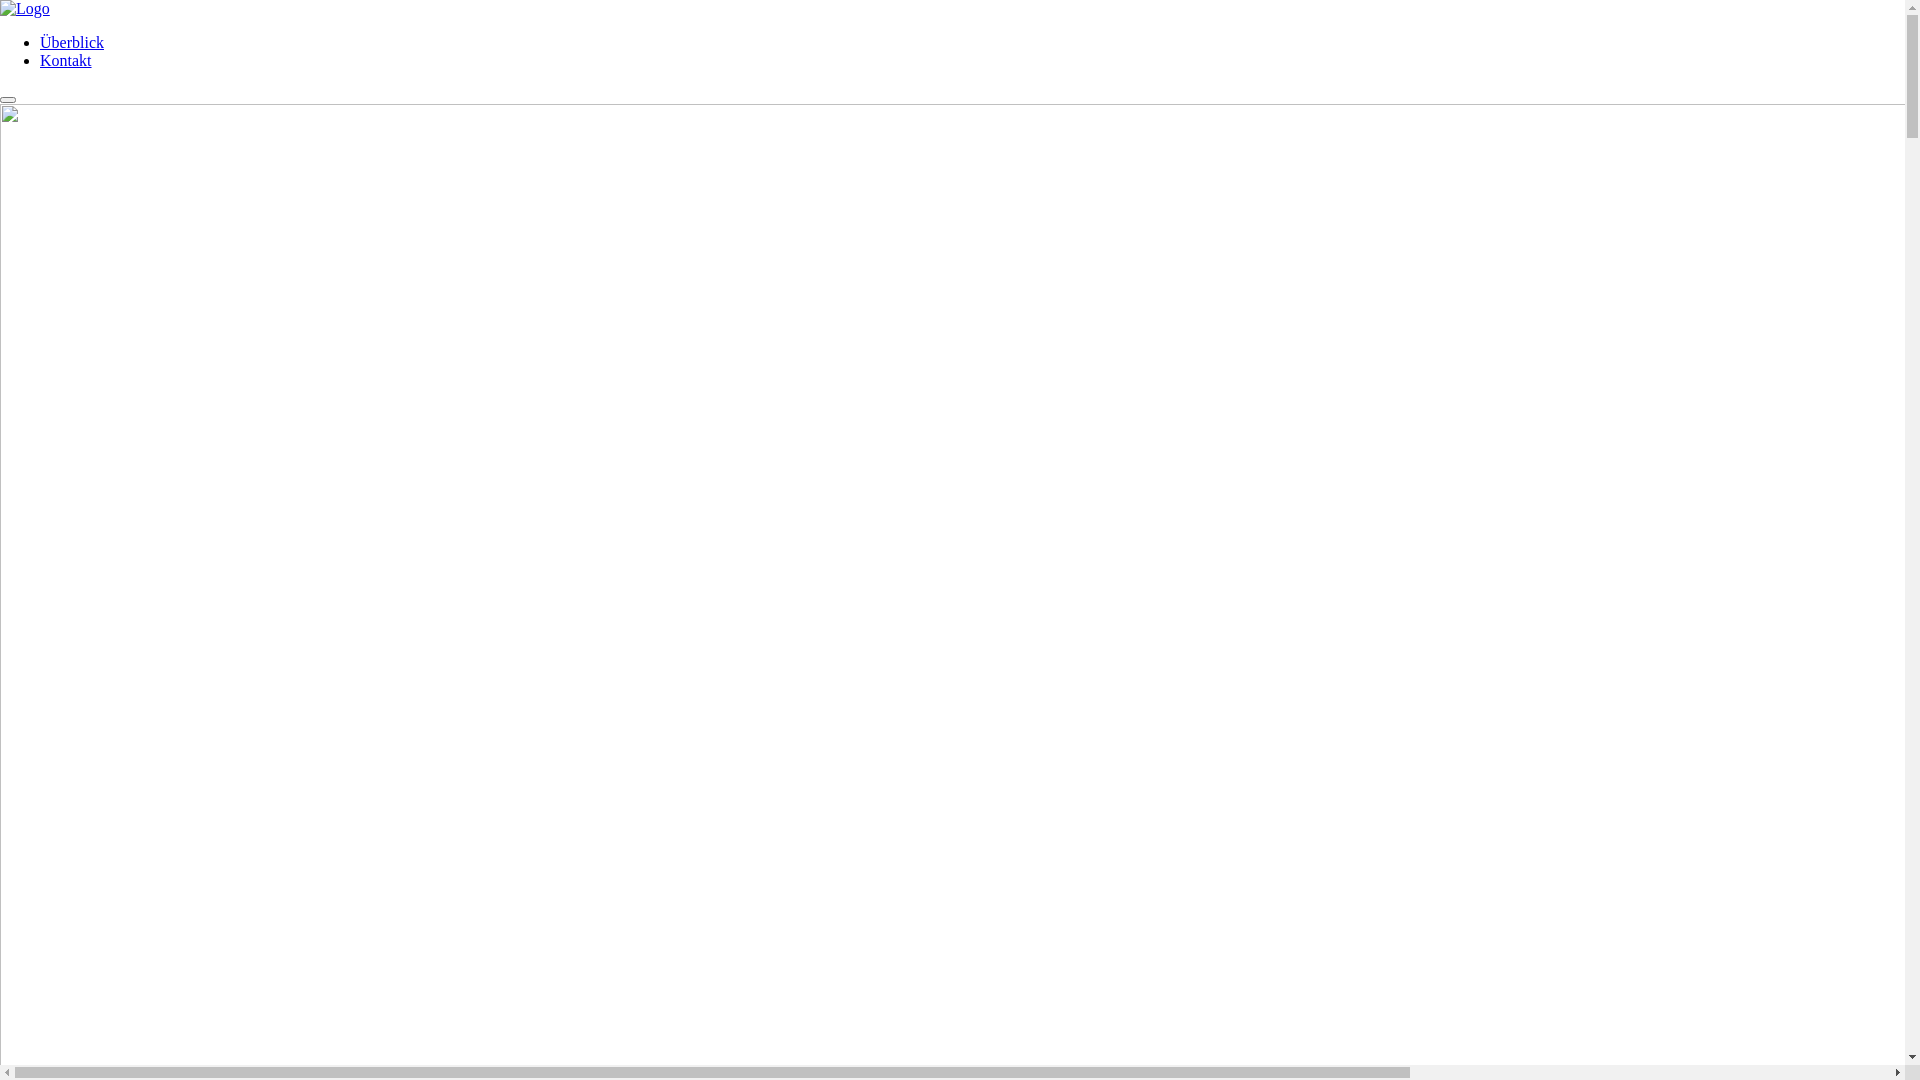 This screenshot has width=1920, height=1080. Describe the element at coordinates (66, 60) in the screenshot. I see `Kontakt` at that location.